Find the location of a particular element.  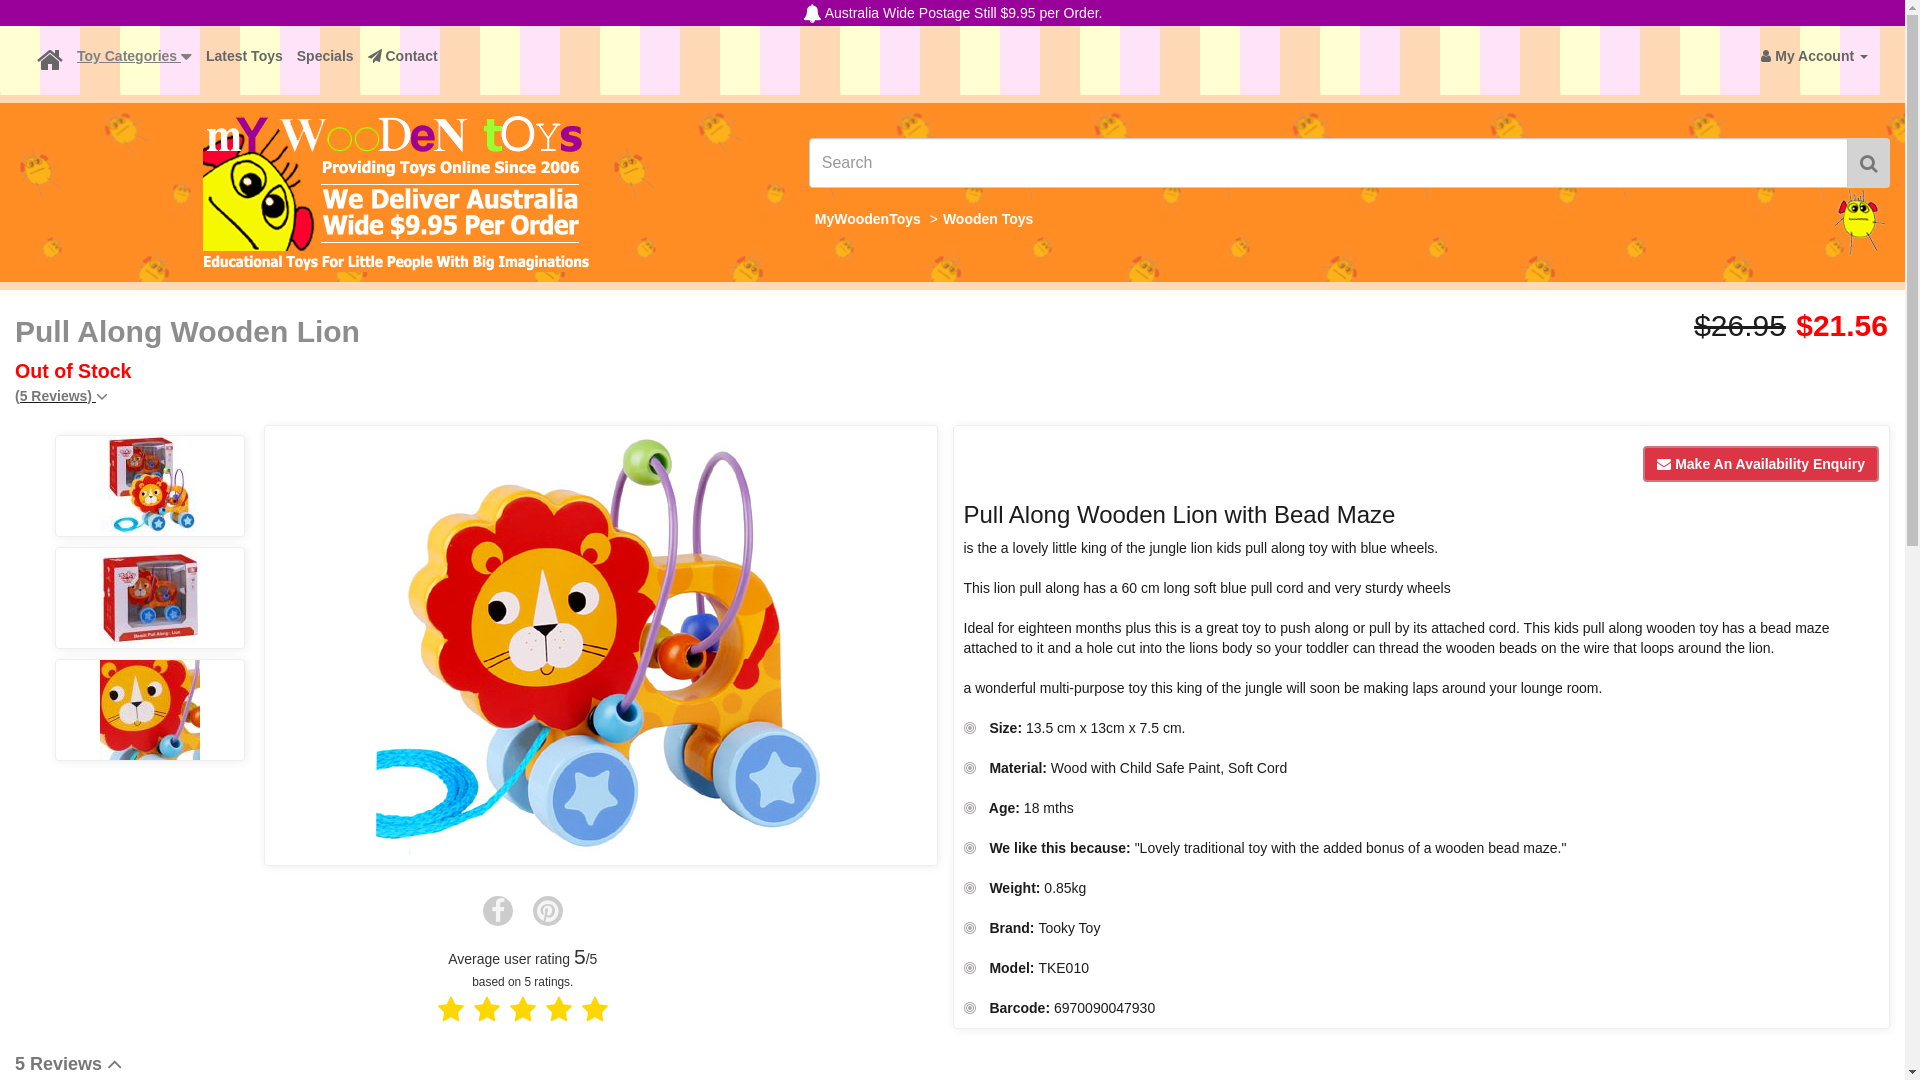

Pull Along Wooden Lion Detail is located at coordinates (150, 486).